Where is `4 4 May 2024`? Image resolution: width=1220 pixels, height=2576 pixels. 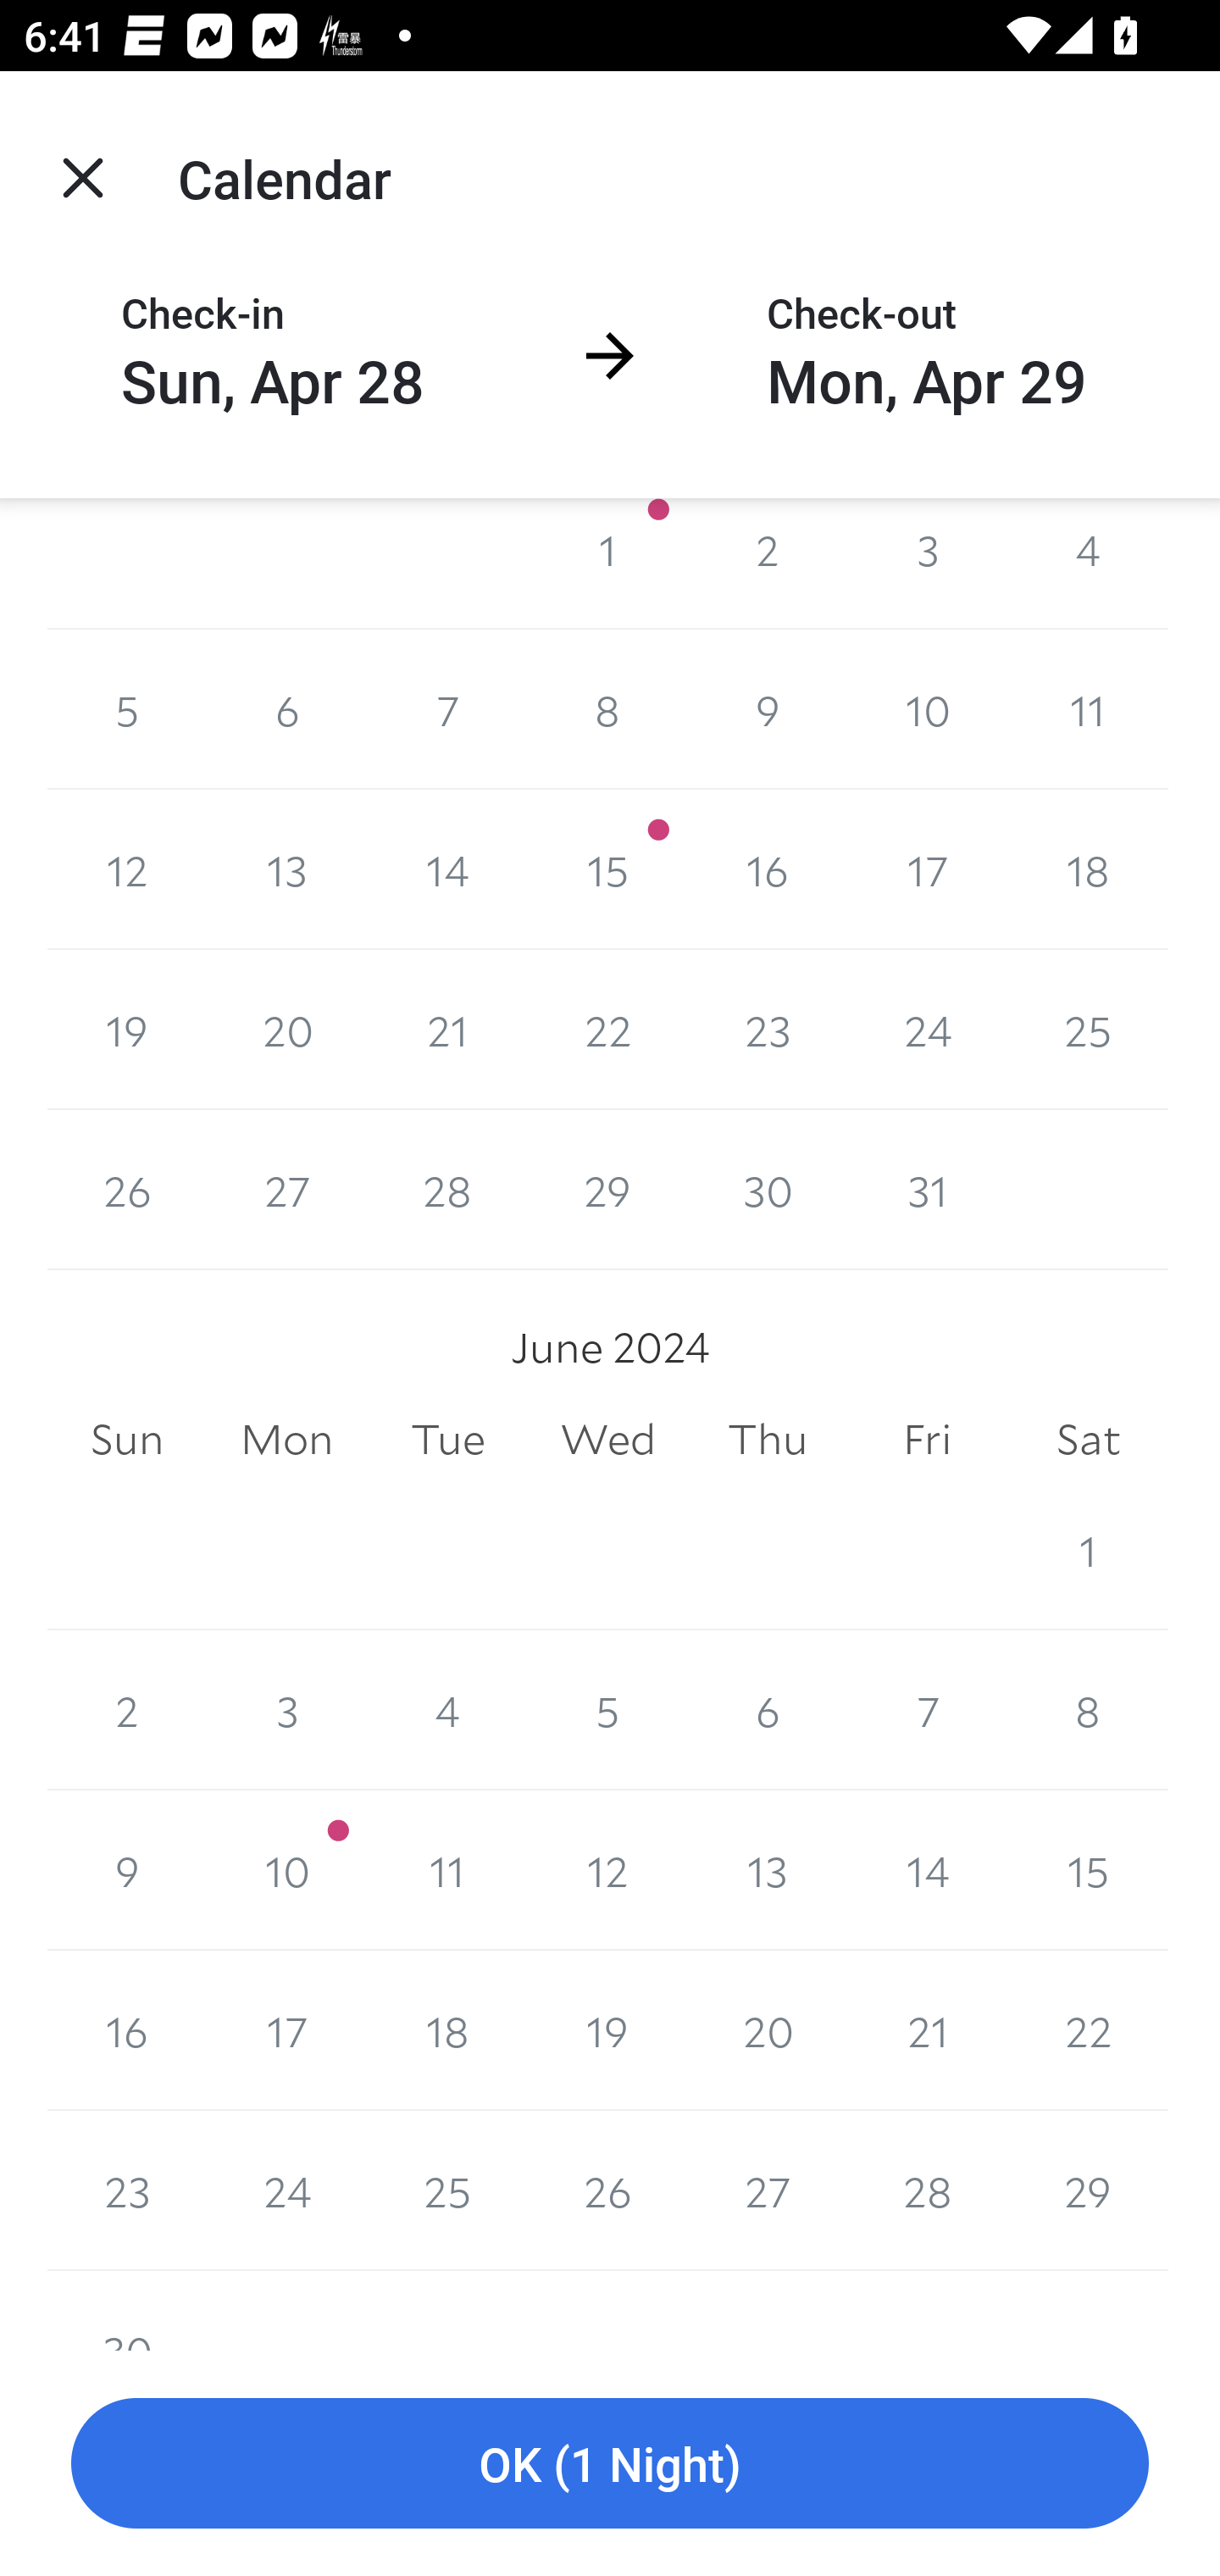
4 4 May 2024 is located at coordinates (1088, 563).